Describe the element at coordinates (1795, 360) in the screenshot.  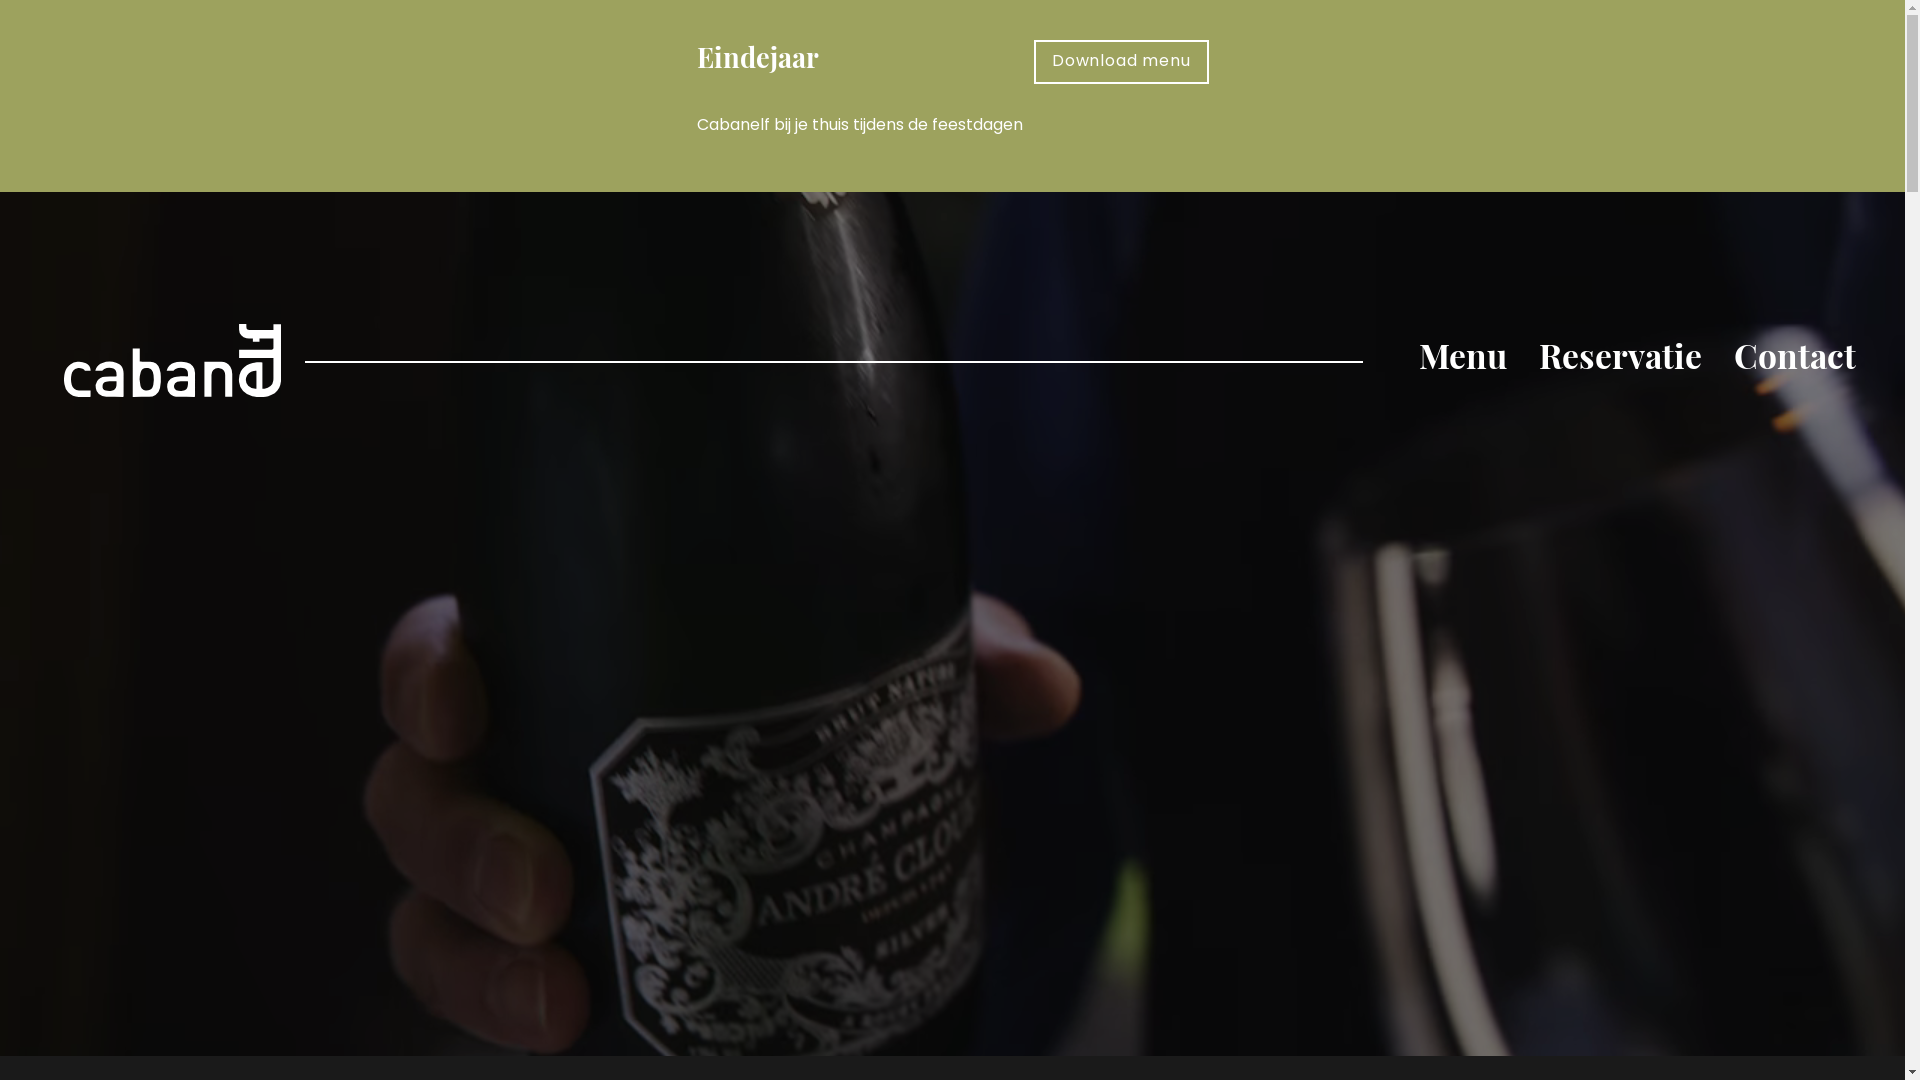
I see `Contact` at that location.